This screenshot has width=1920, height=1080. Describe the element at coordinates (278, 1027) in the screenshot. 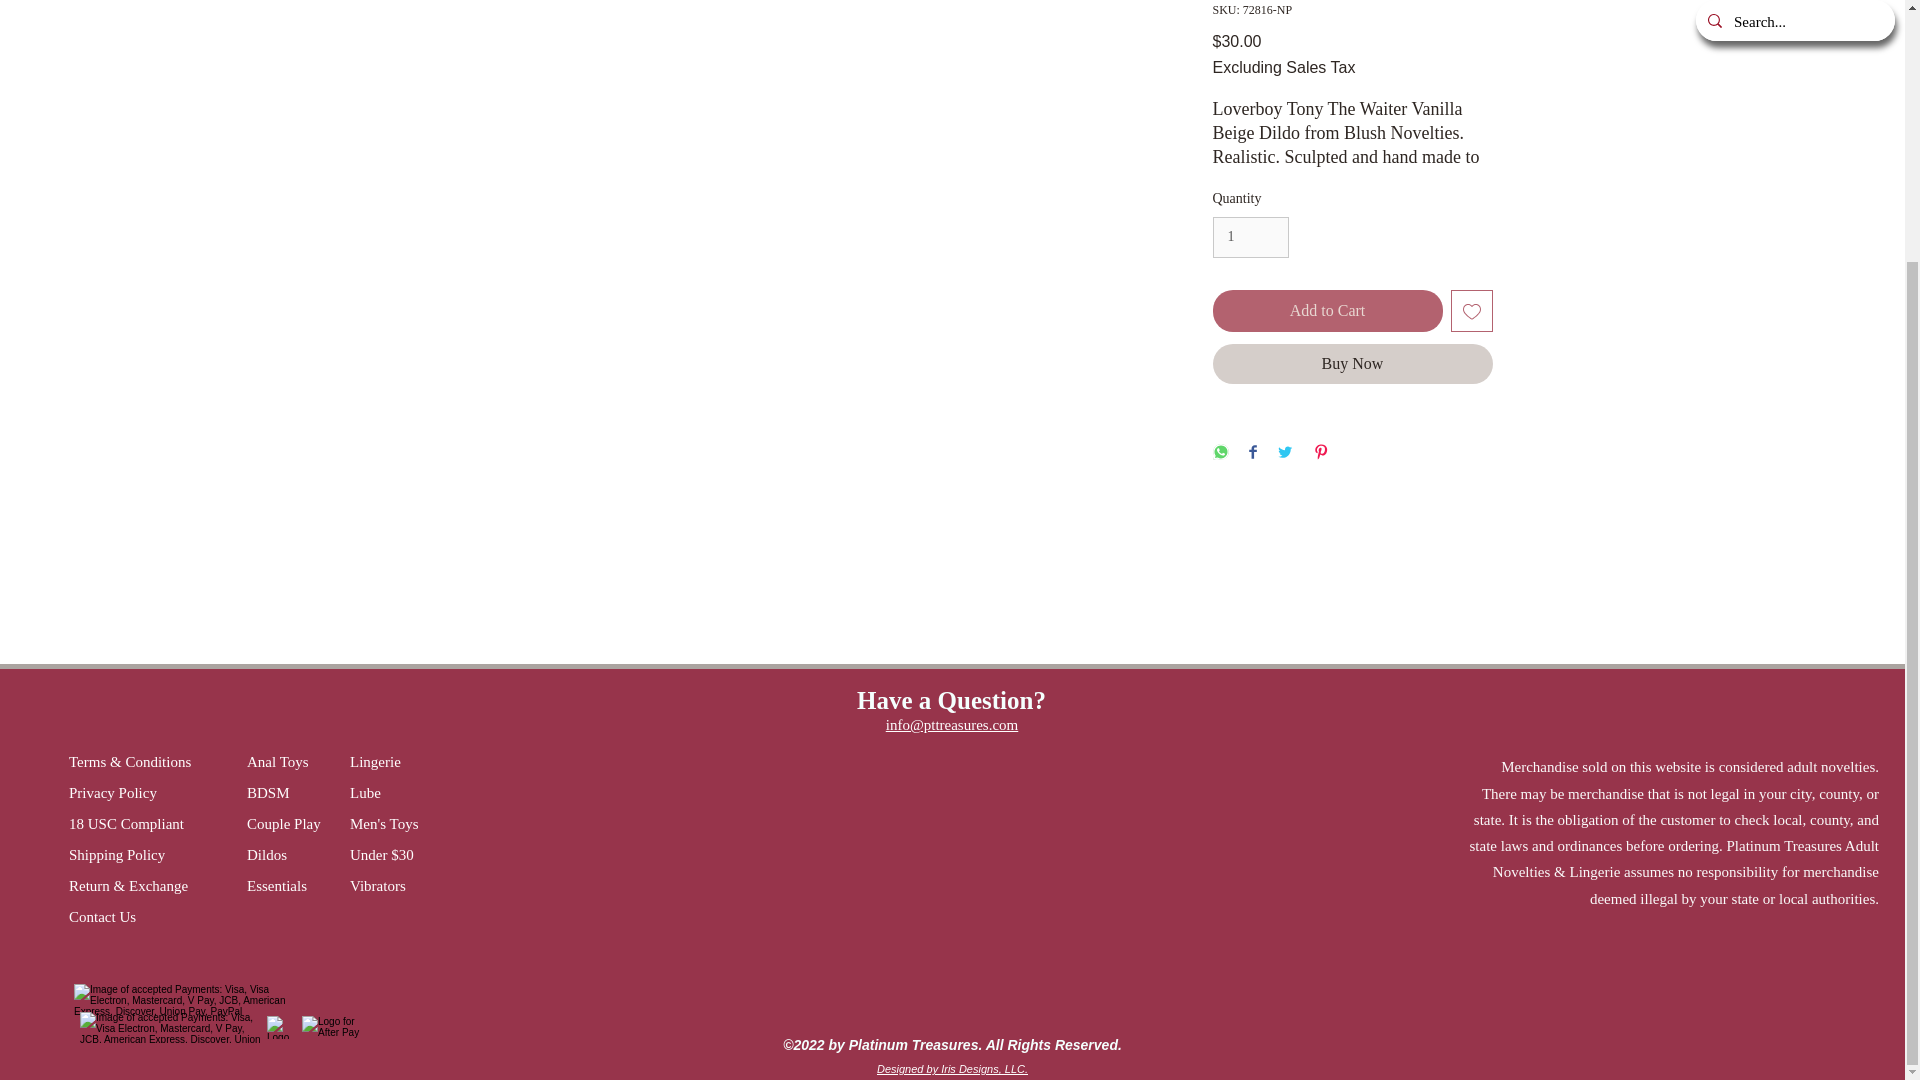

I see `Platinum Treasures Accepted Payments` at that location.